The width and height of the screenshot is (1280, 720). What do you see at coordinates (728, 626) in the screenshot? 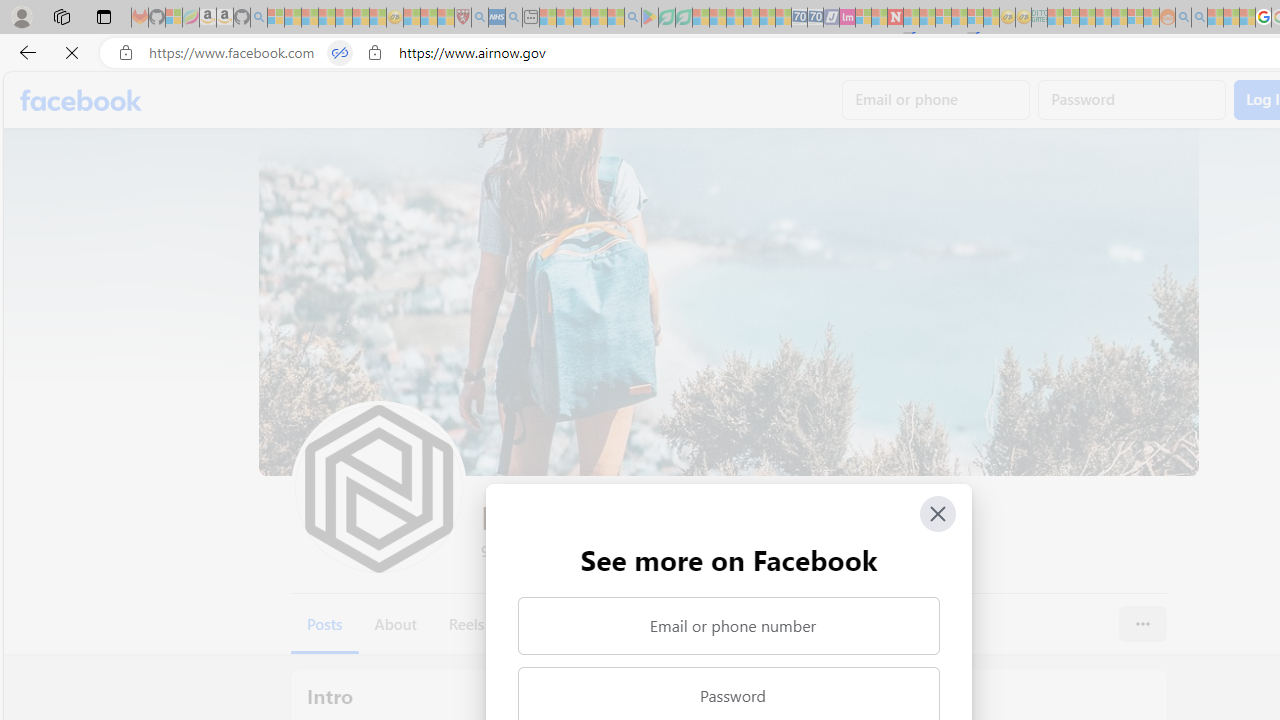
I see `Email or phone number` at bounding box center [728, 626].